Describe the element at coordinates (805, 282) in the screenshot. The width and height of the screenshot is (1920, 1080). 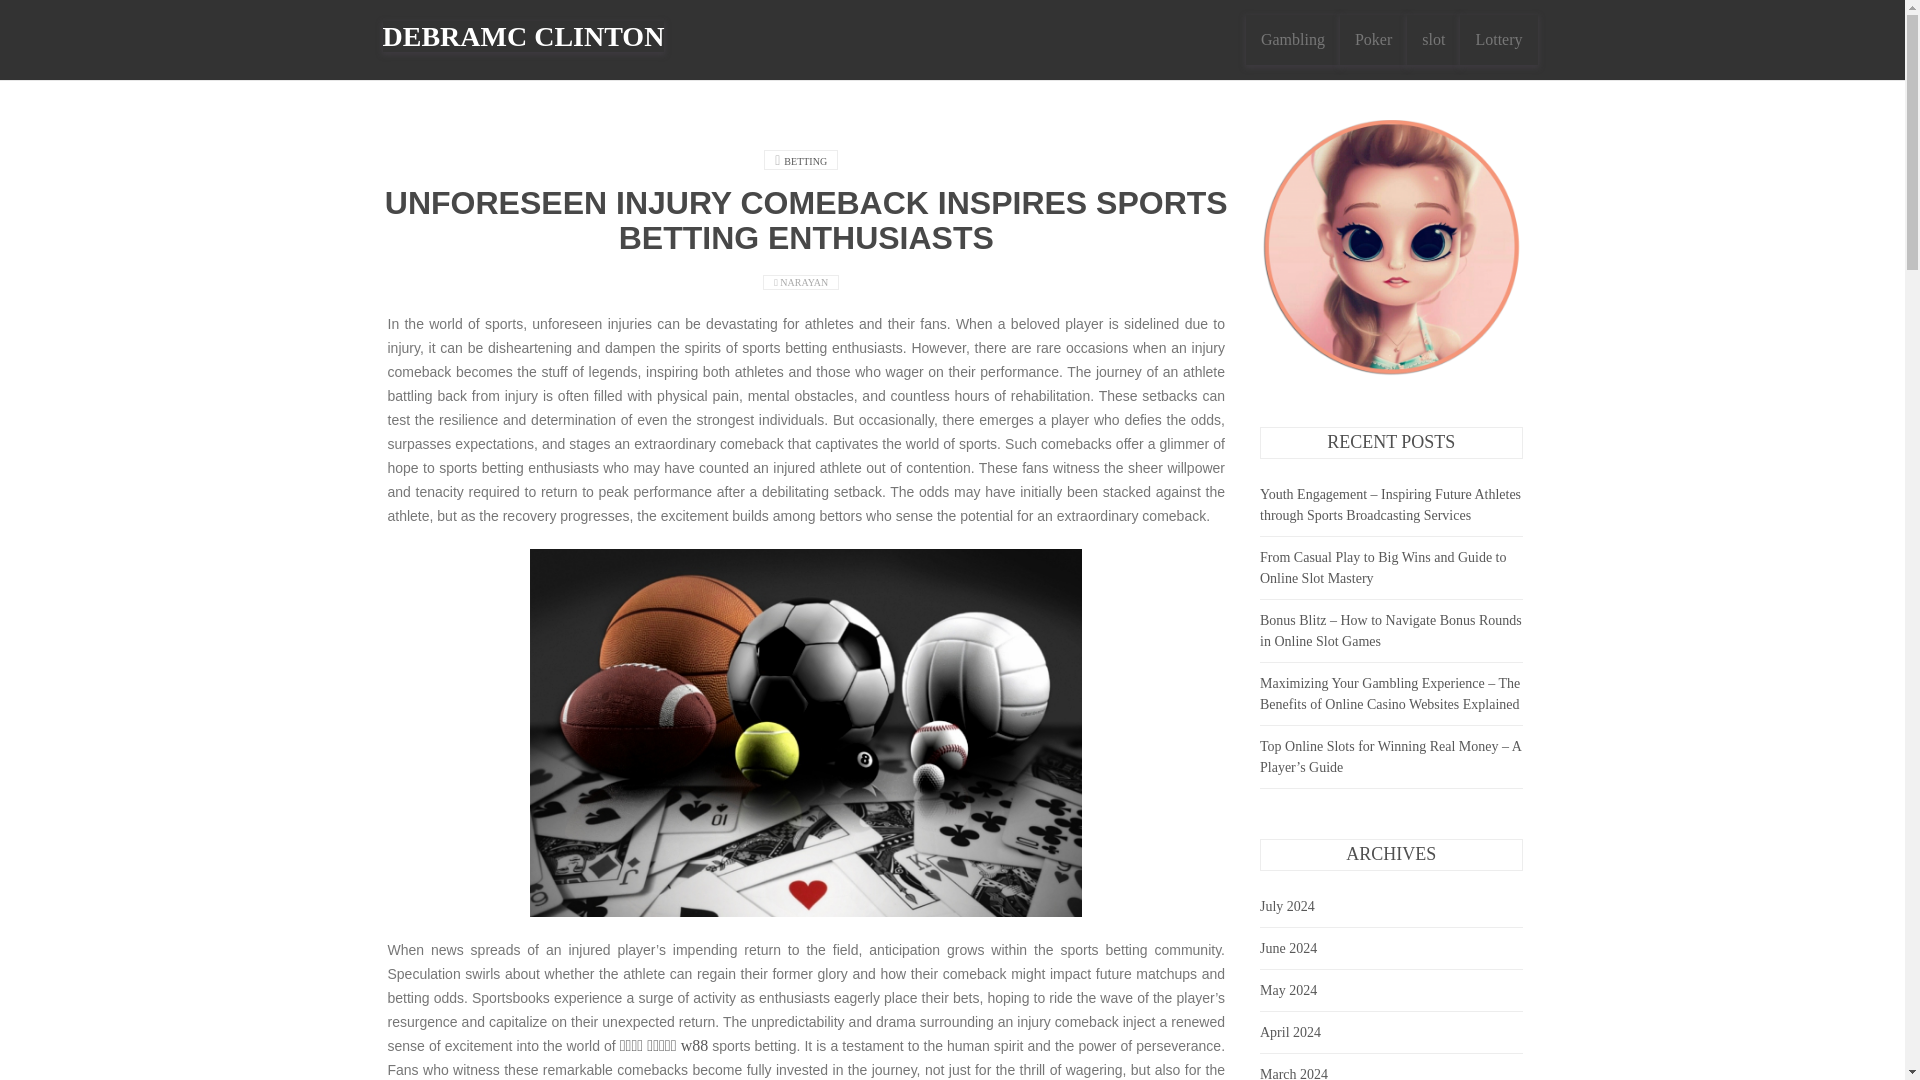
I see `NARAYAN` at that location.